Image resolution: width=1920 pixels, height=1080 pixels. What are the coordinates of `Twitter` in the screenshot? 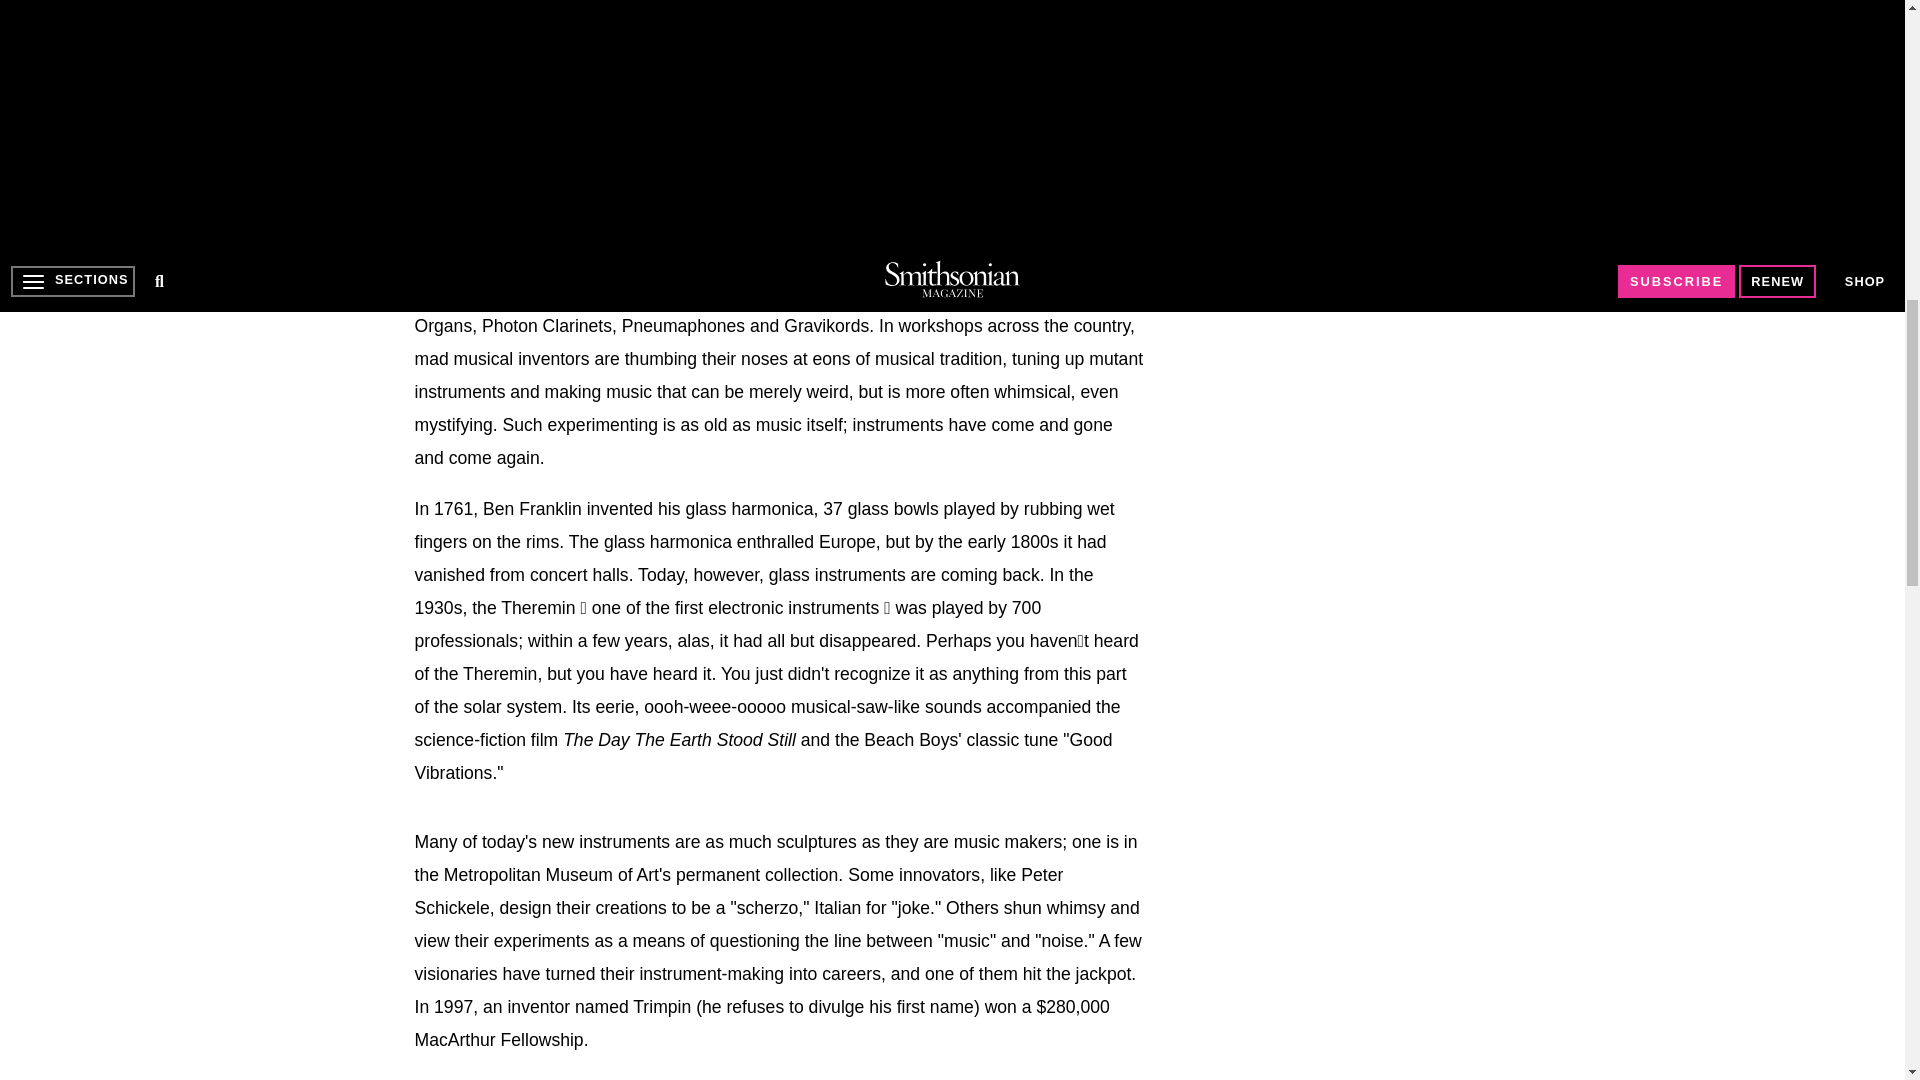 It's located at (471, 233).